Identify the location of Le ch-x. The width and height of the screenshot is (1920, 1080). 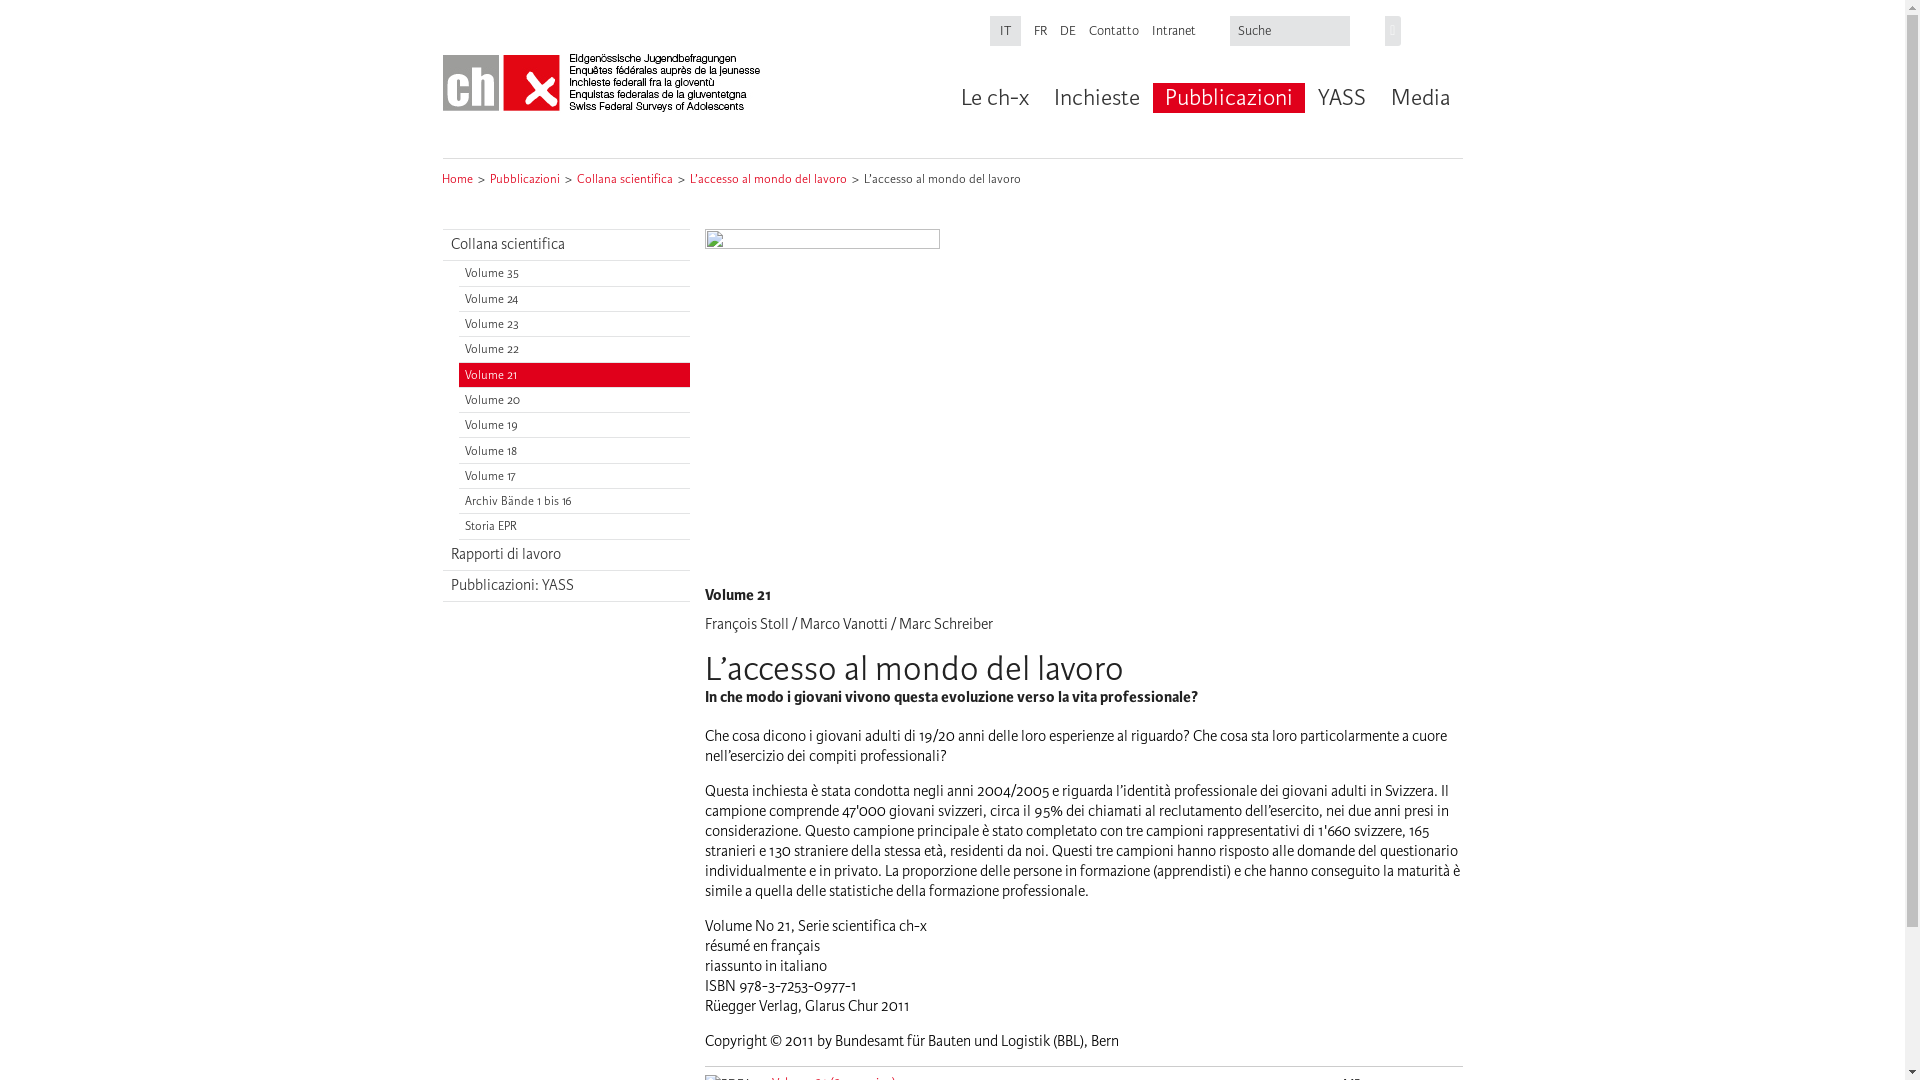
(994, 98).